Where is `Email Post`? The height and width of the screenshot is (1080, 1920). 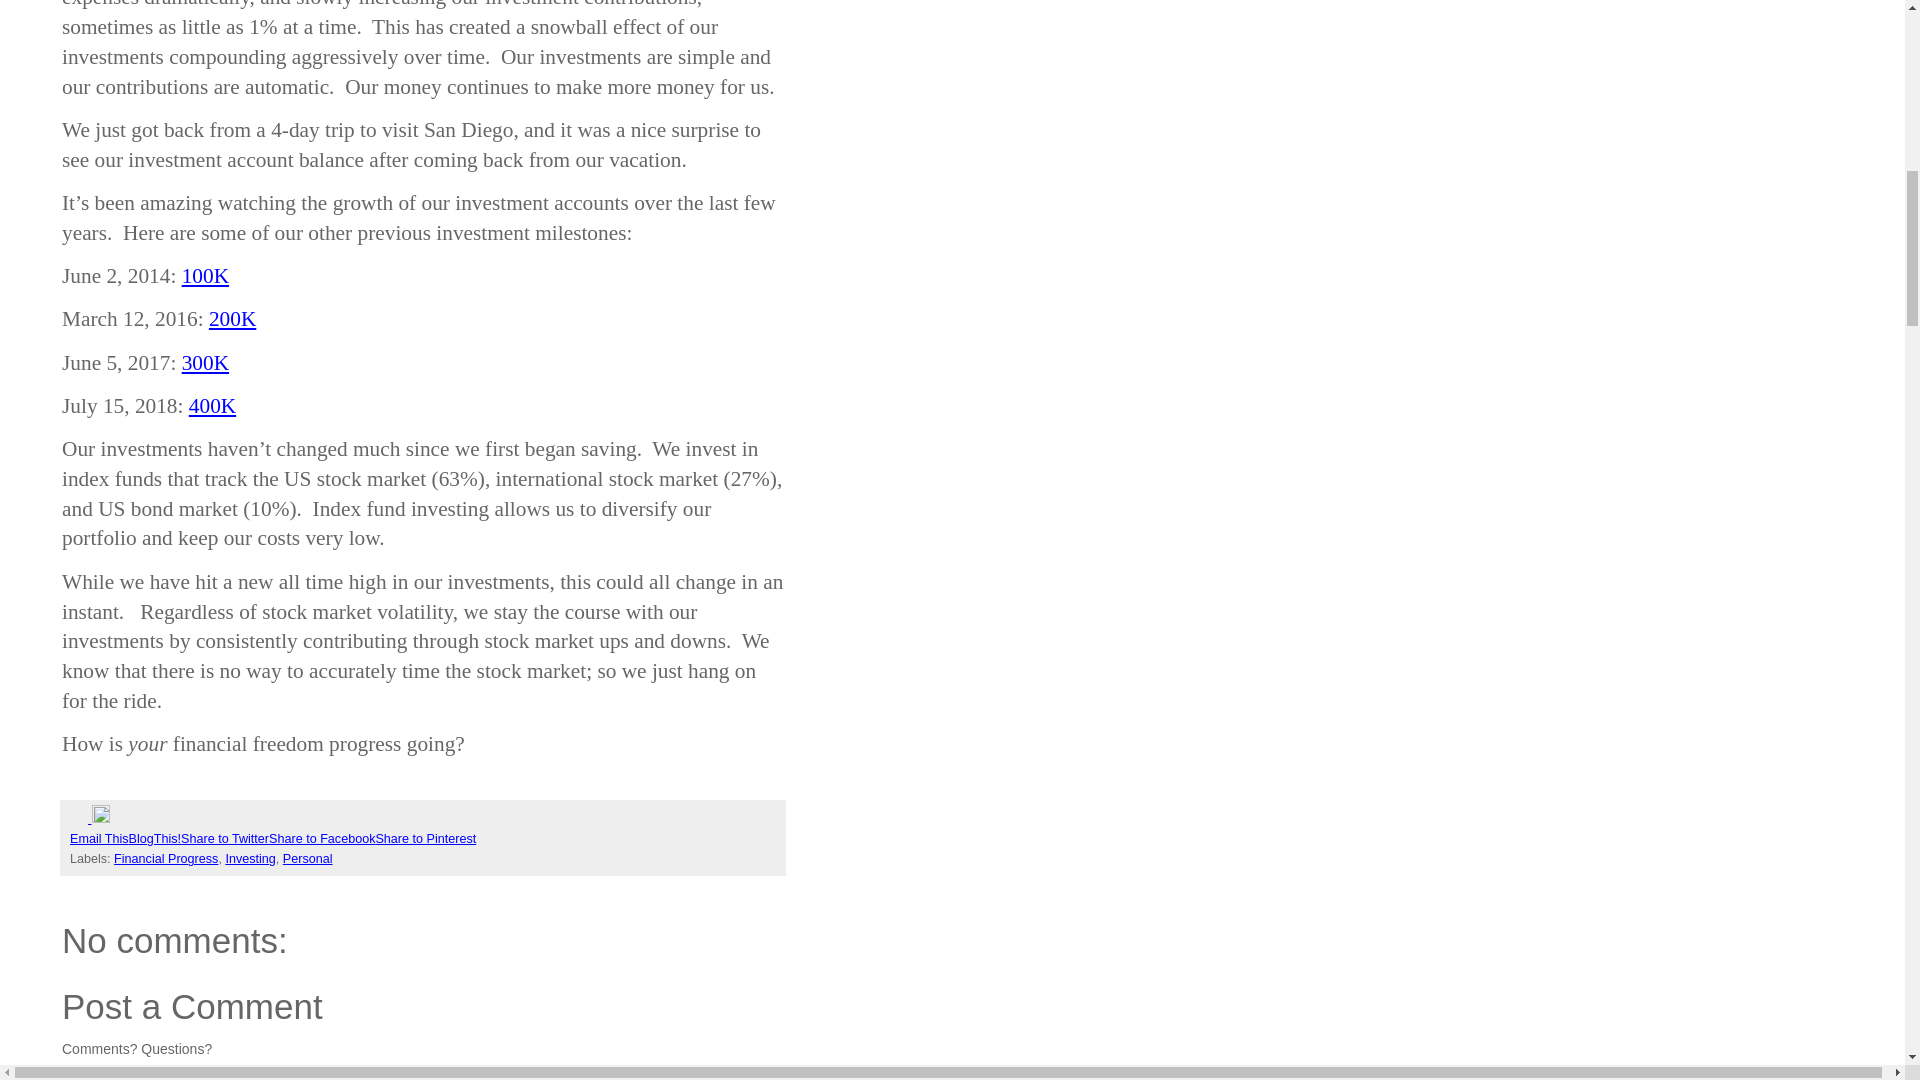 Email Post is located at coordinates (80, 819).